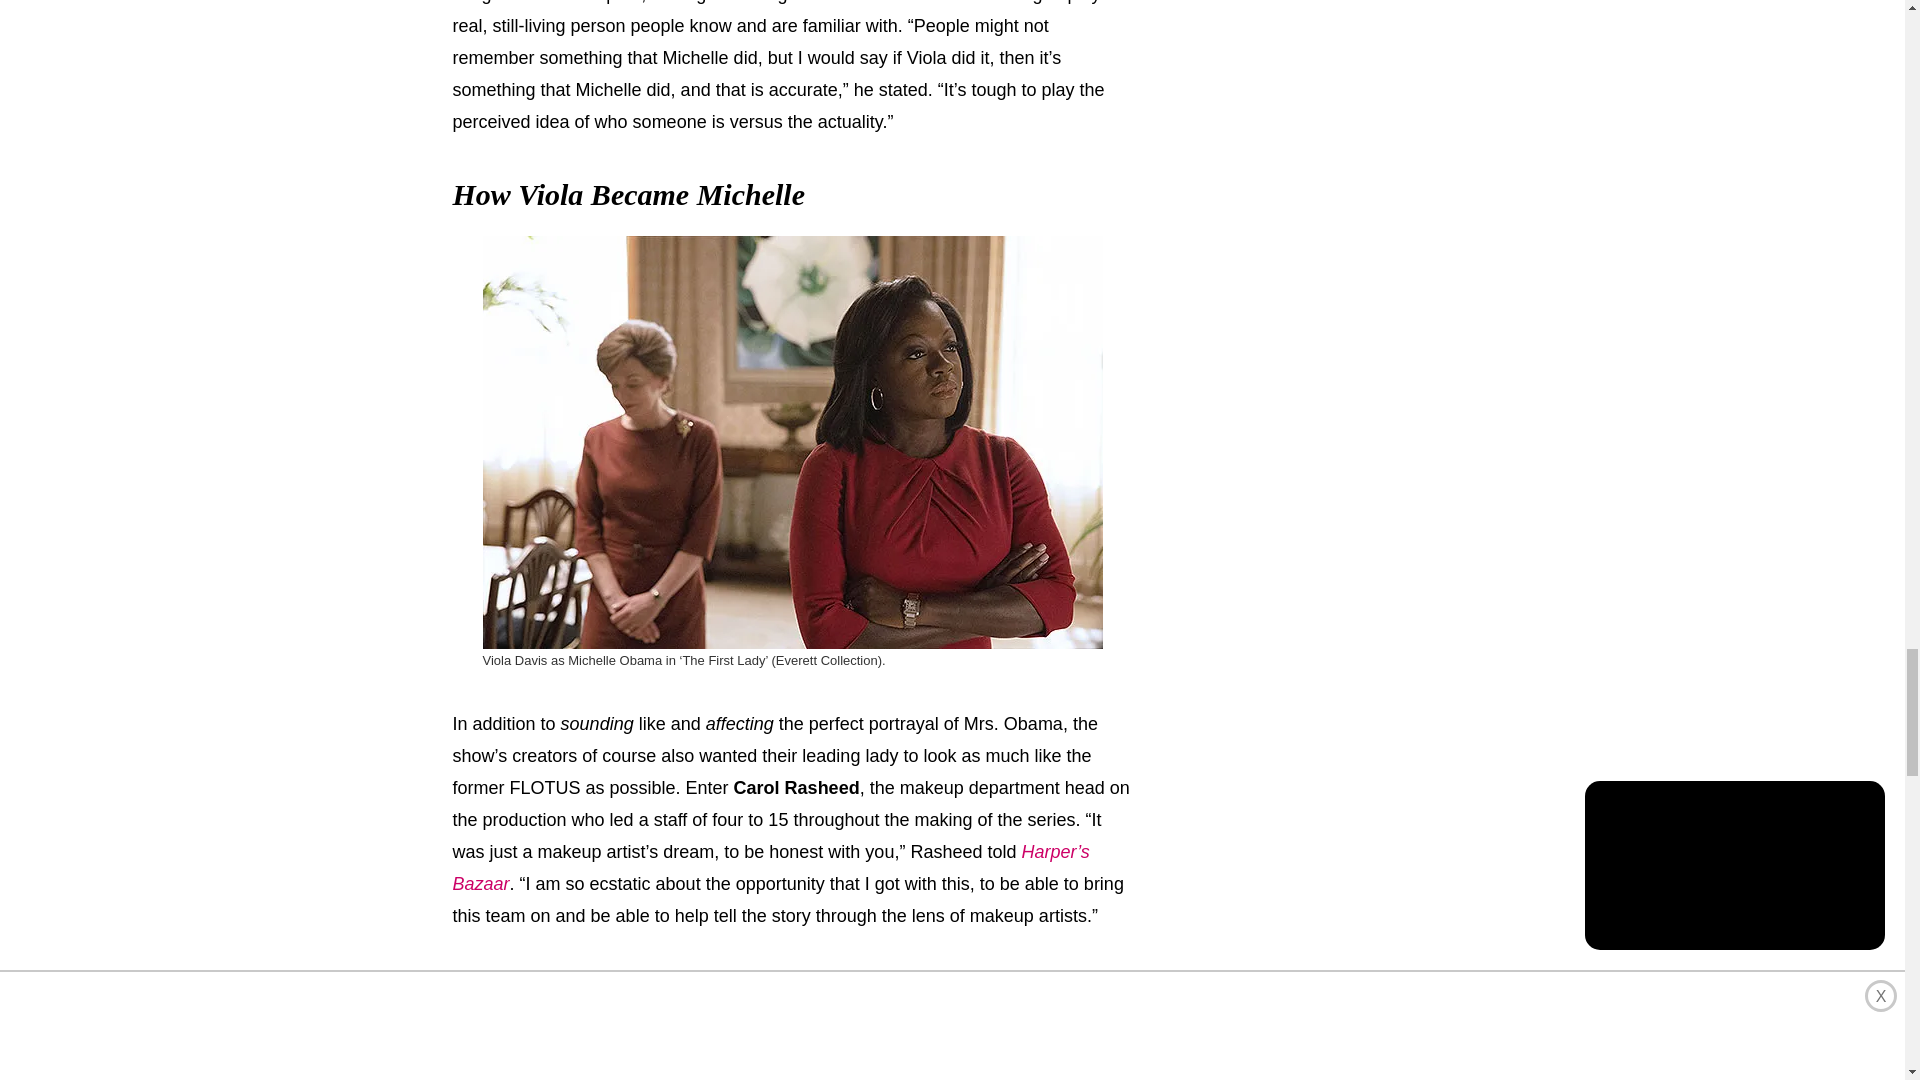 This screenshot has height=1080, width=1920. Describe the element at coordinates (792, 1030) in the screenshot. I see `3rd party ad content` at that location.